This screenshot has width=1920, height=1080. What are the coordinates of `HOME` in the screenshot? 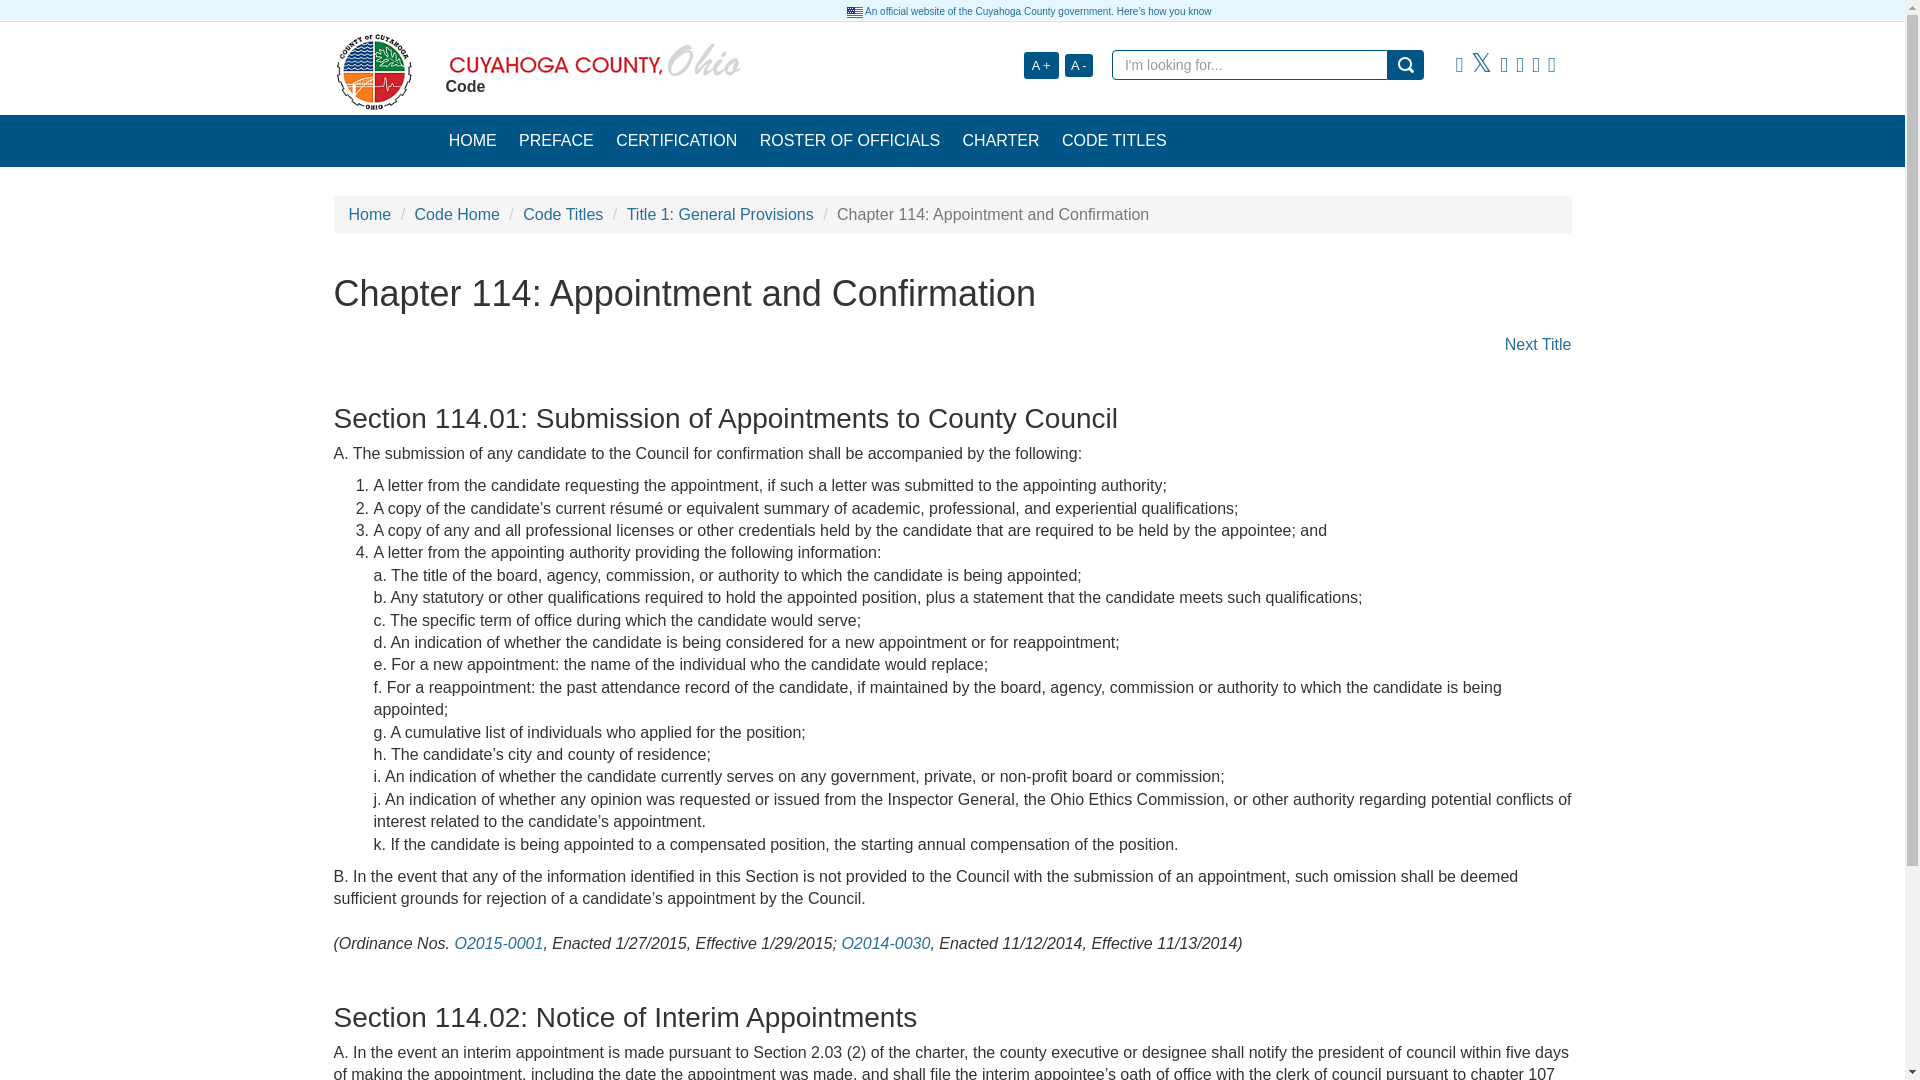 It's located at (472, 140).